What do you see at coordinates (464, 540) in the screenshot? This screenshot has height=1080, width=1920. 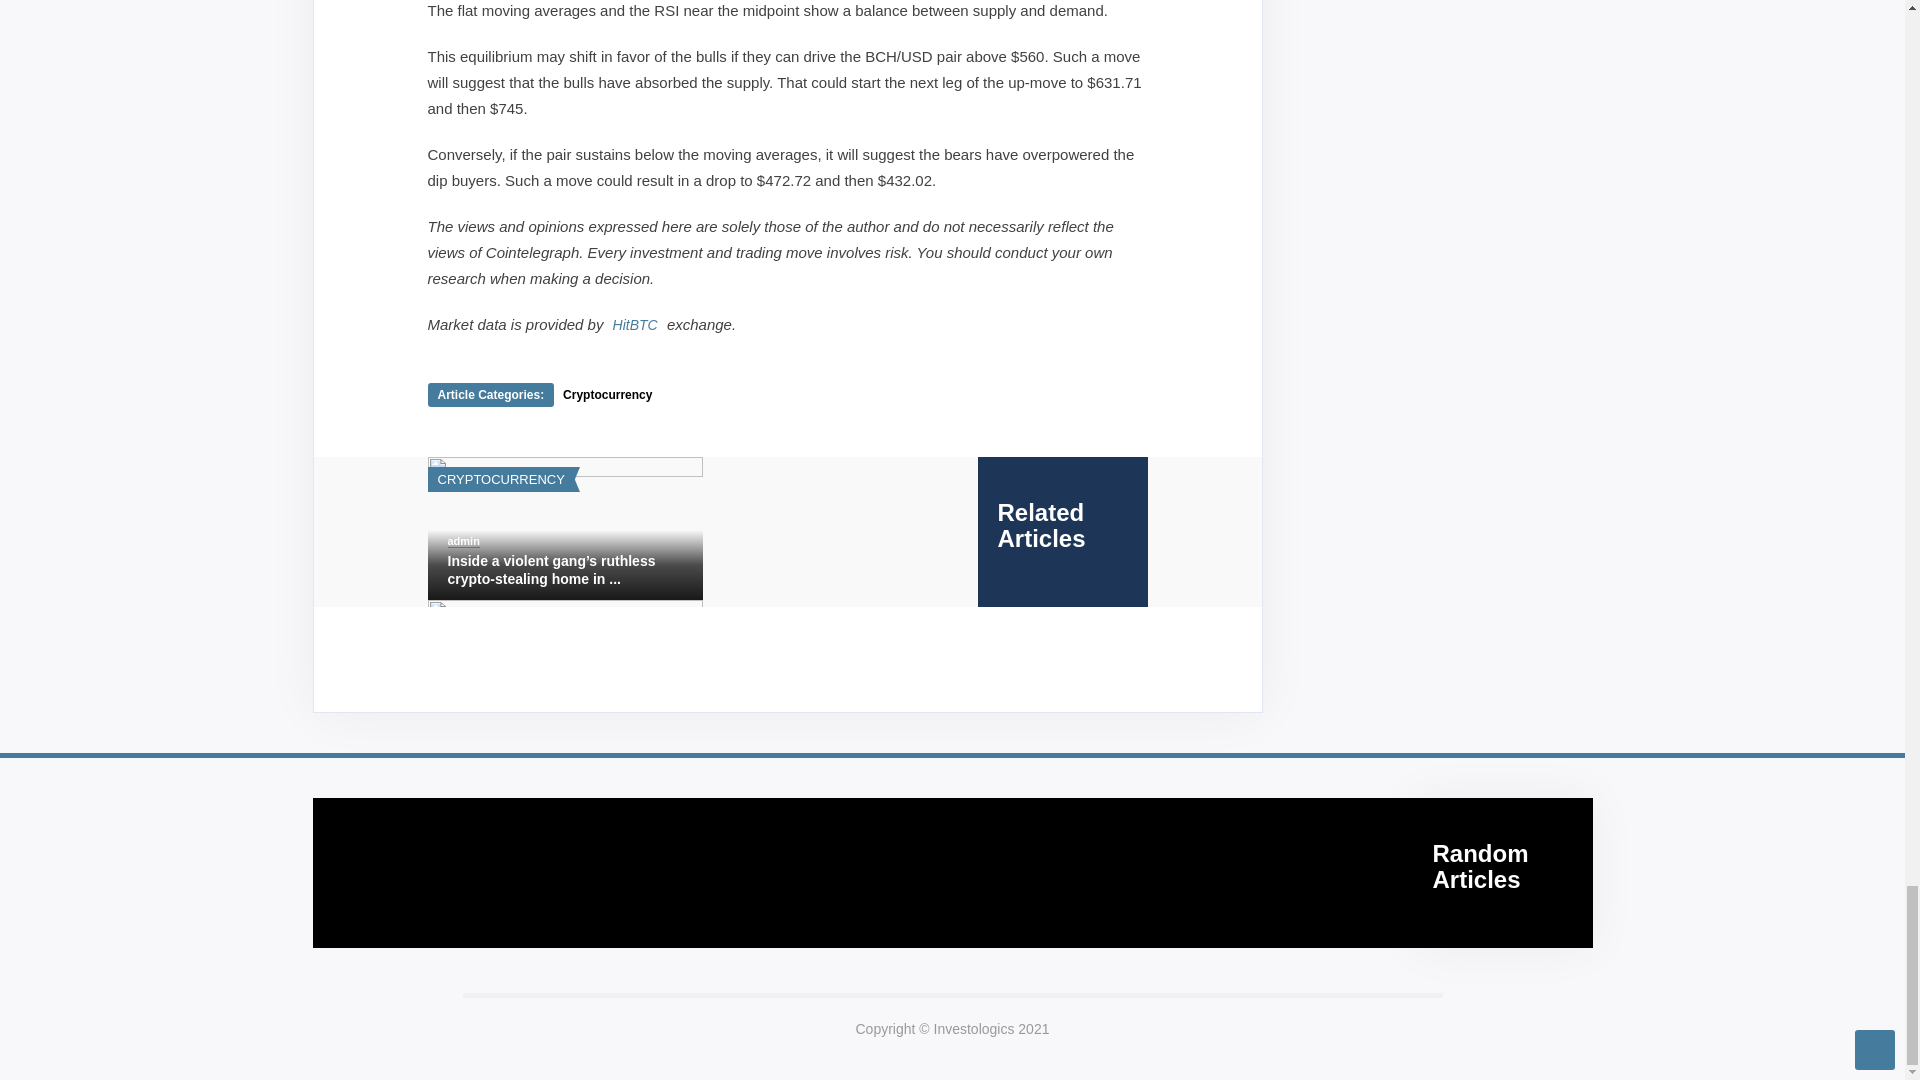 I see `admin` at bounding box center [464, 540].